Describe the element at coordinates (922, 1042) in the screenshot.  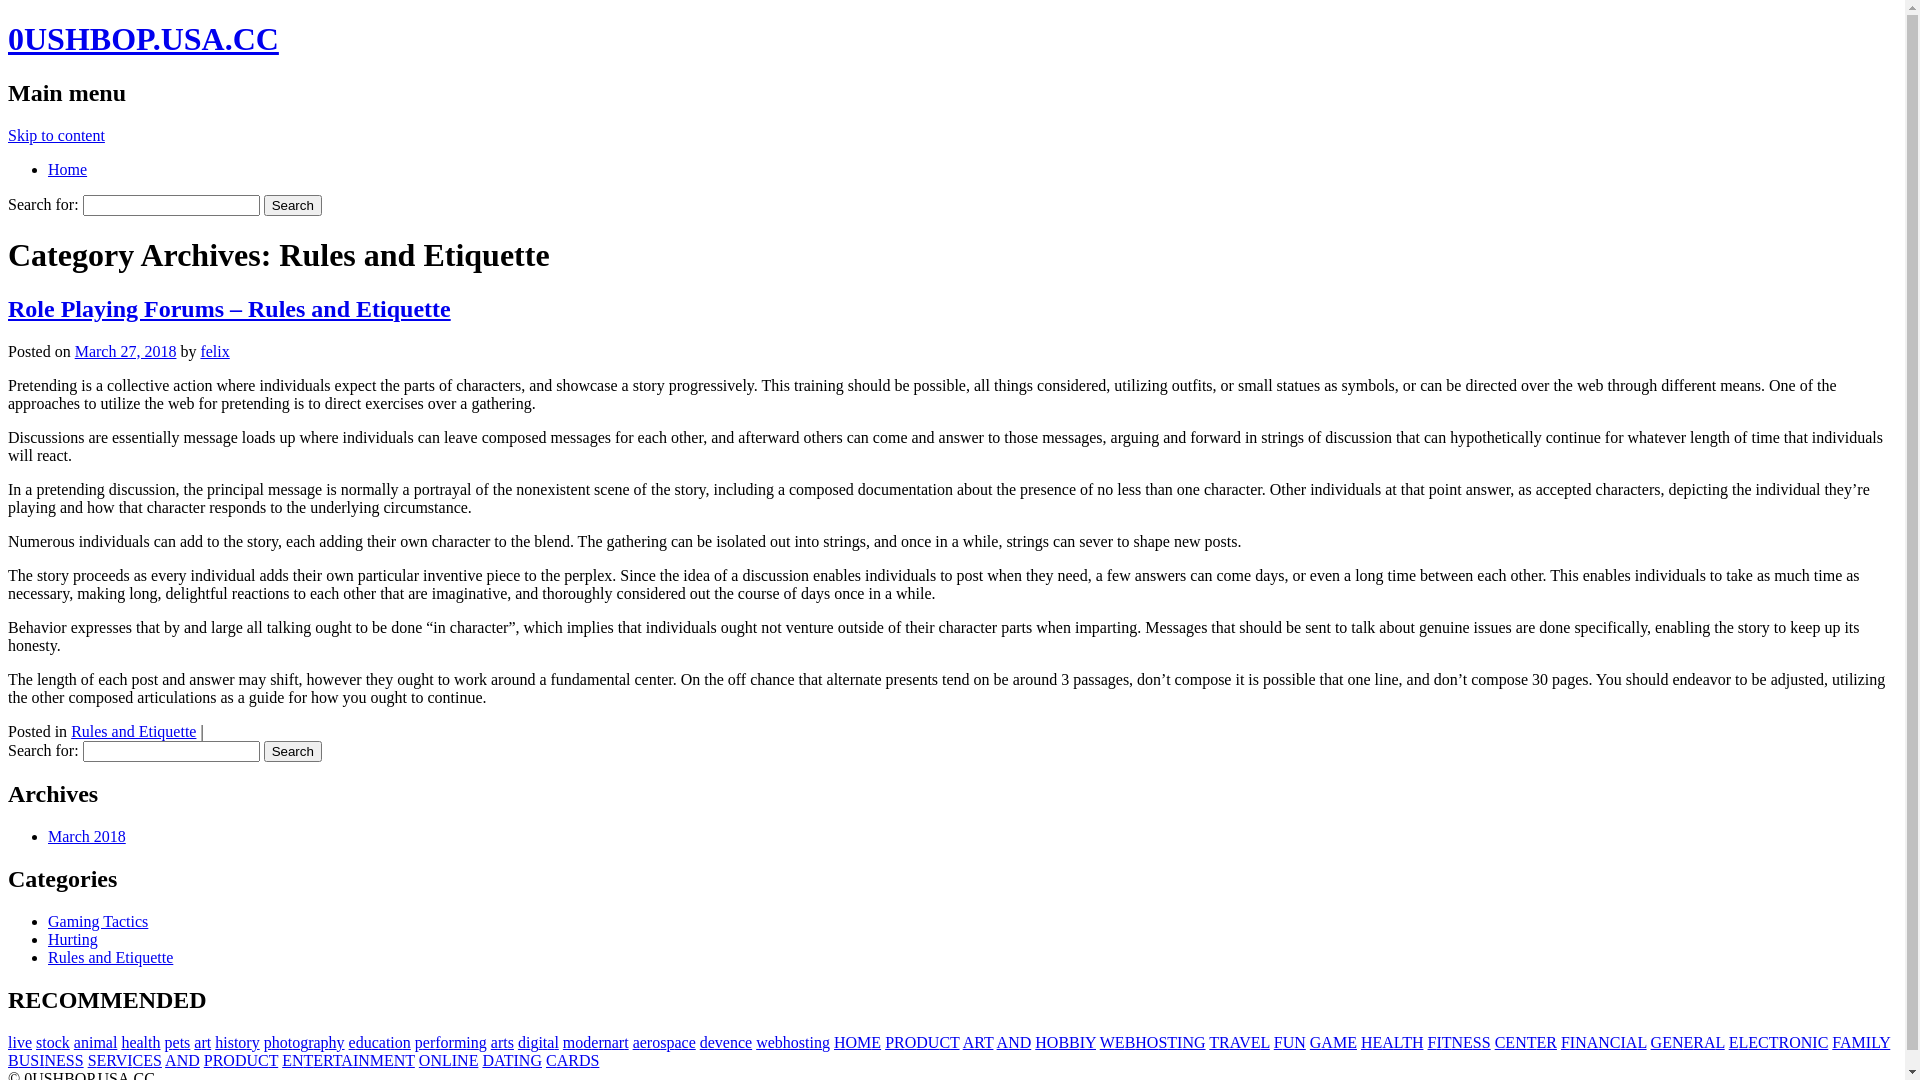
I see `D` at that location.